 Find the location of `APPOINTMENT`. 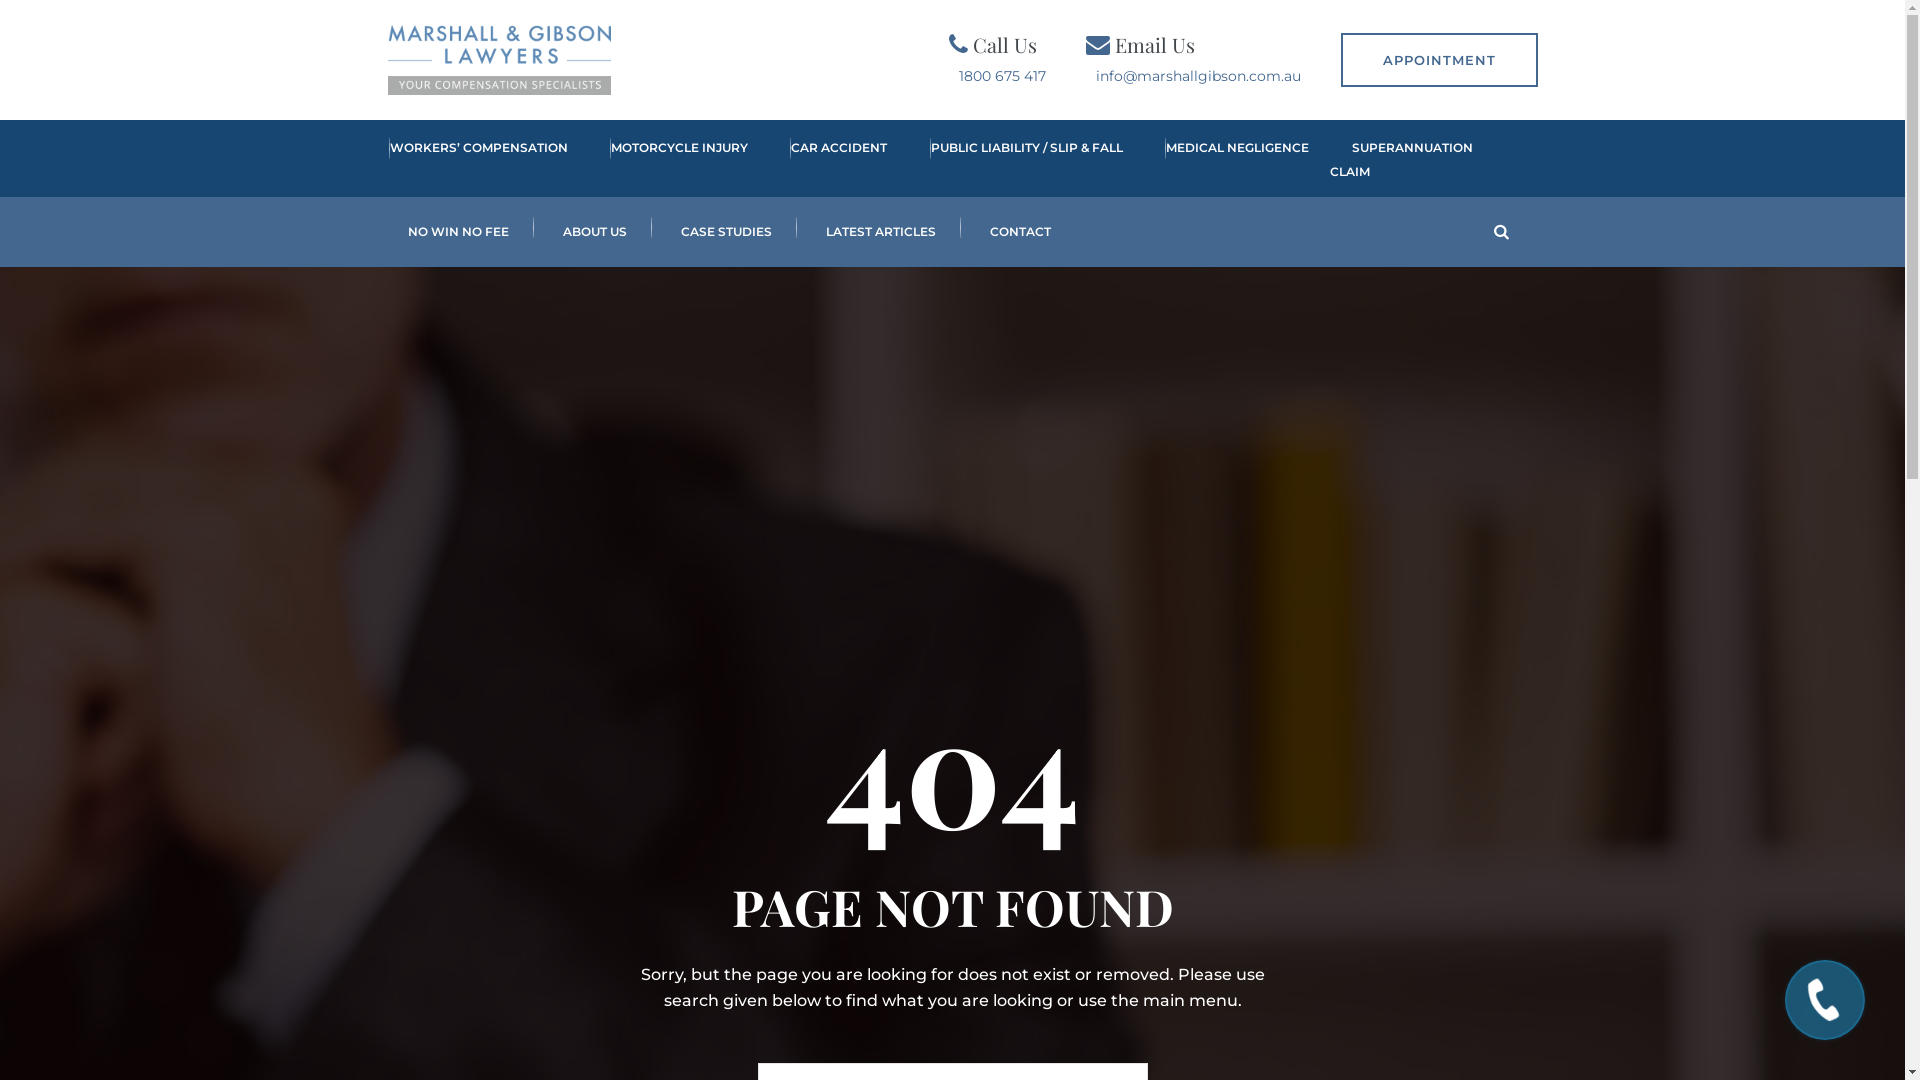

APPOINTMENT is located at coordinates (1438, 60).